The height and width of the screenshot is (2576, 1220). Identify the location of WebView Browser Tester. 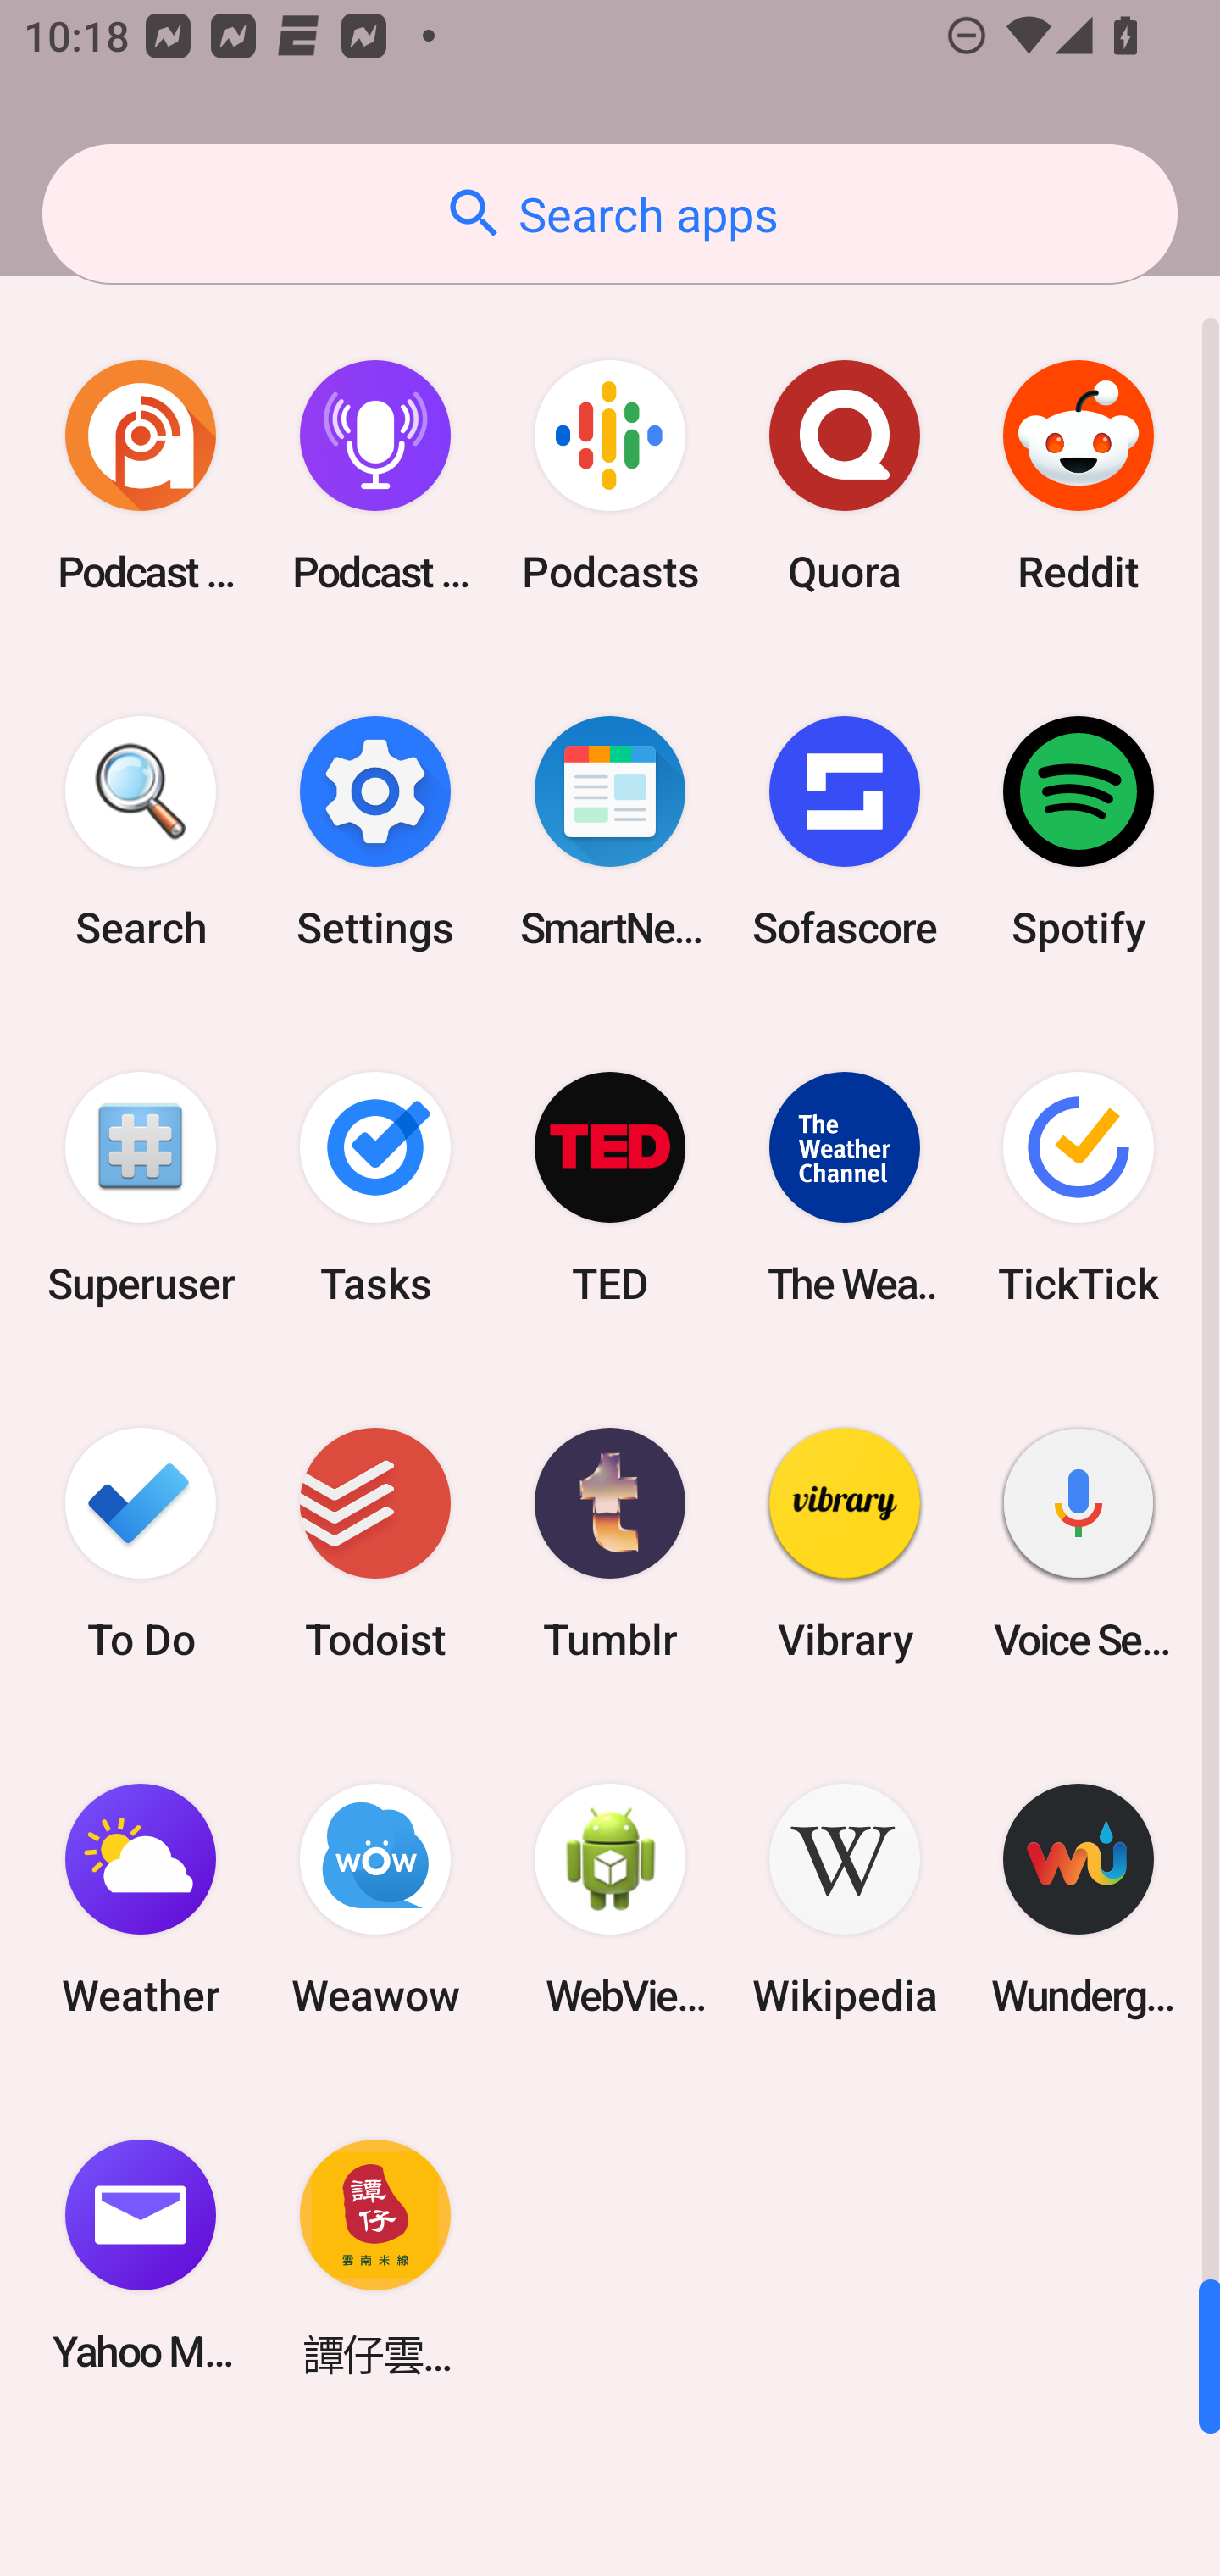
(610, 1900).